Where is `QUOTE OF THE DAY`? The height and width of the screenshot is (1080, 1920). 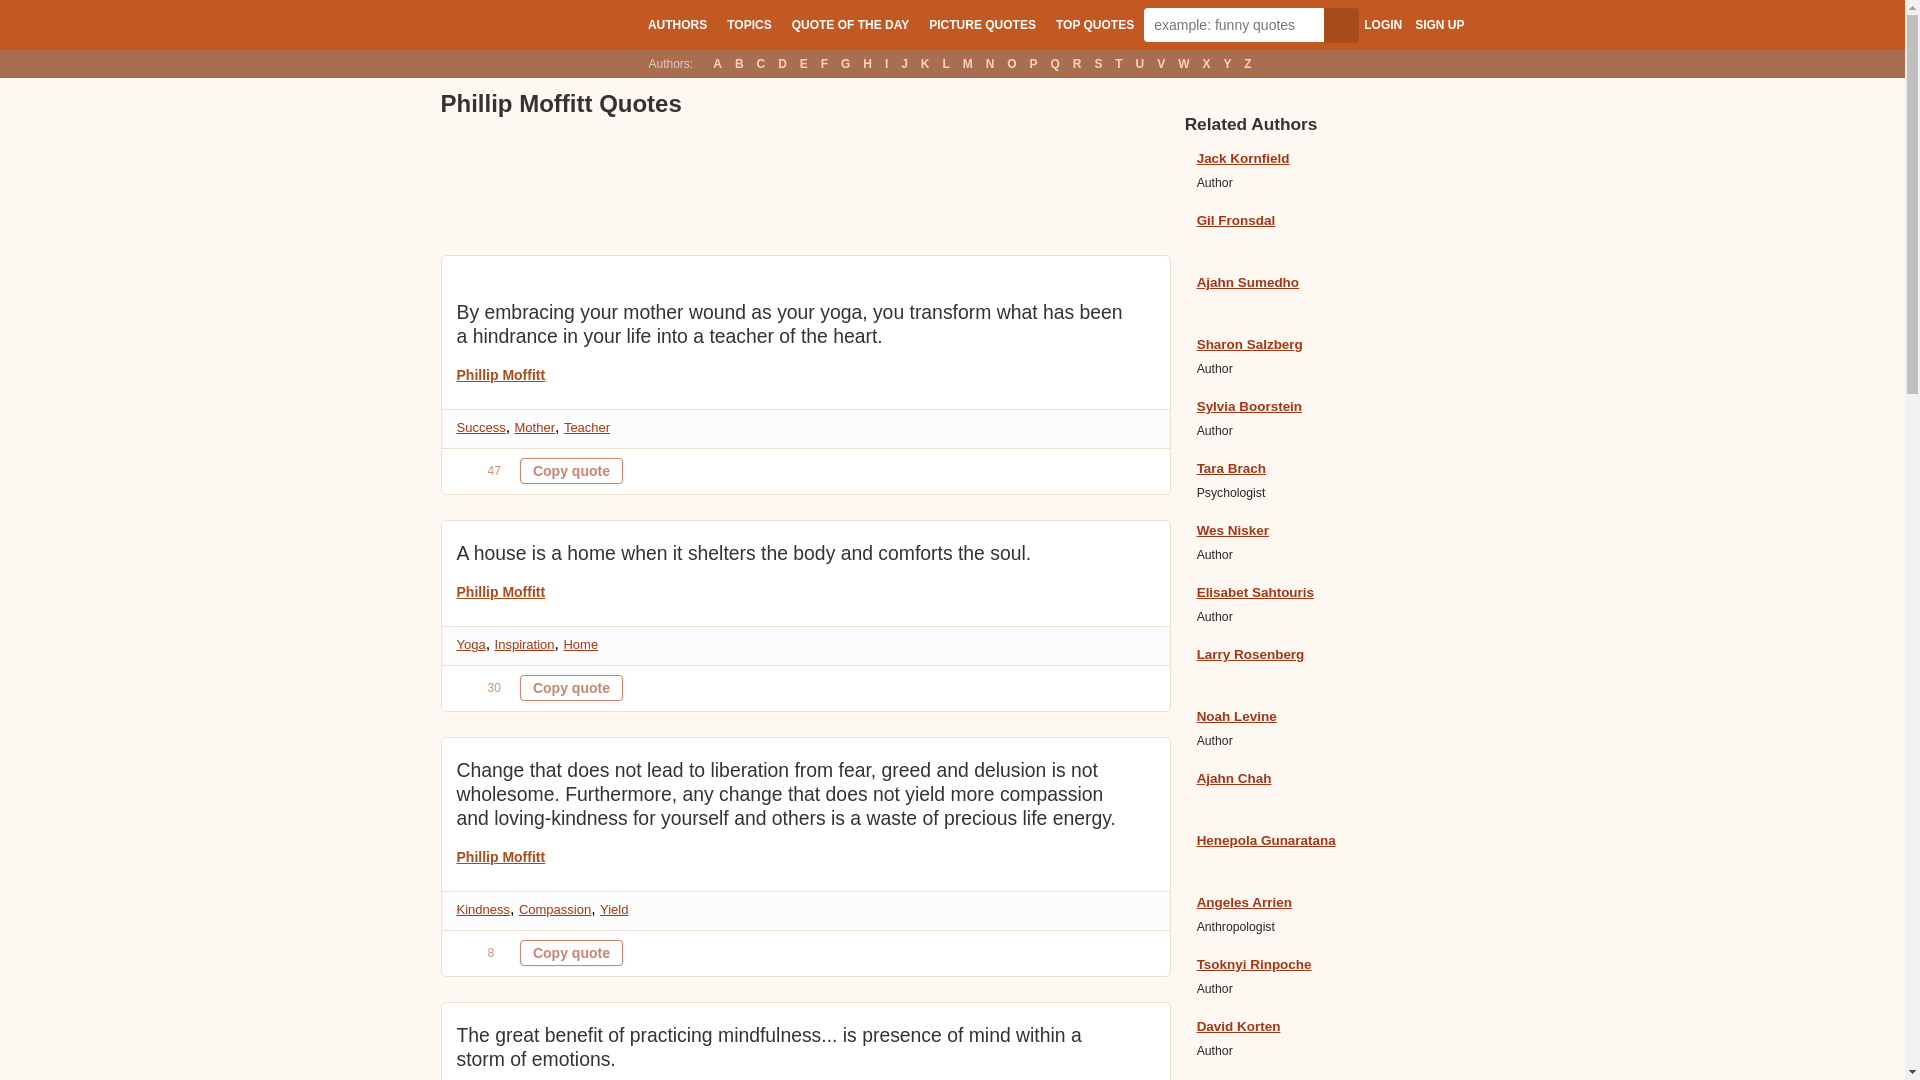
QUOTE OF THE DAY is located at coordinates (850, 24).